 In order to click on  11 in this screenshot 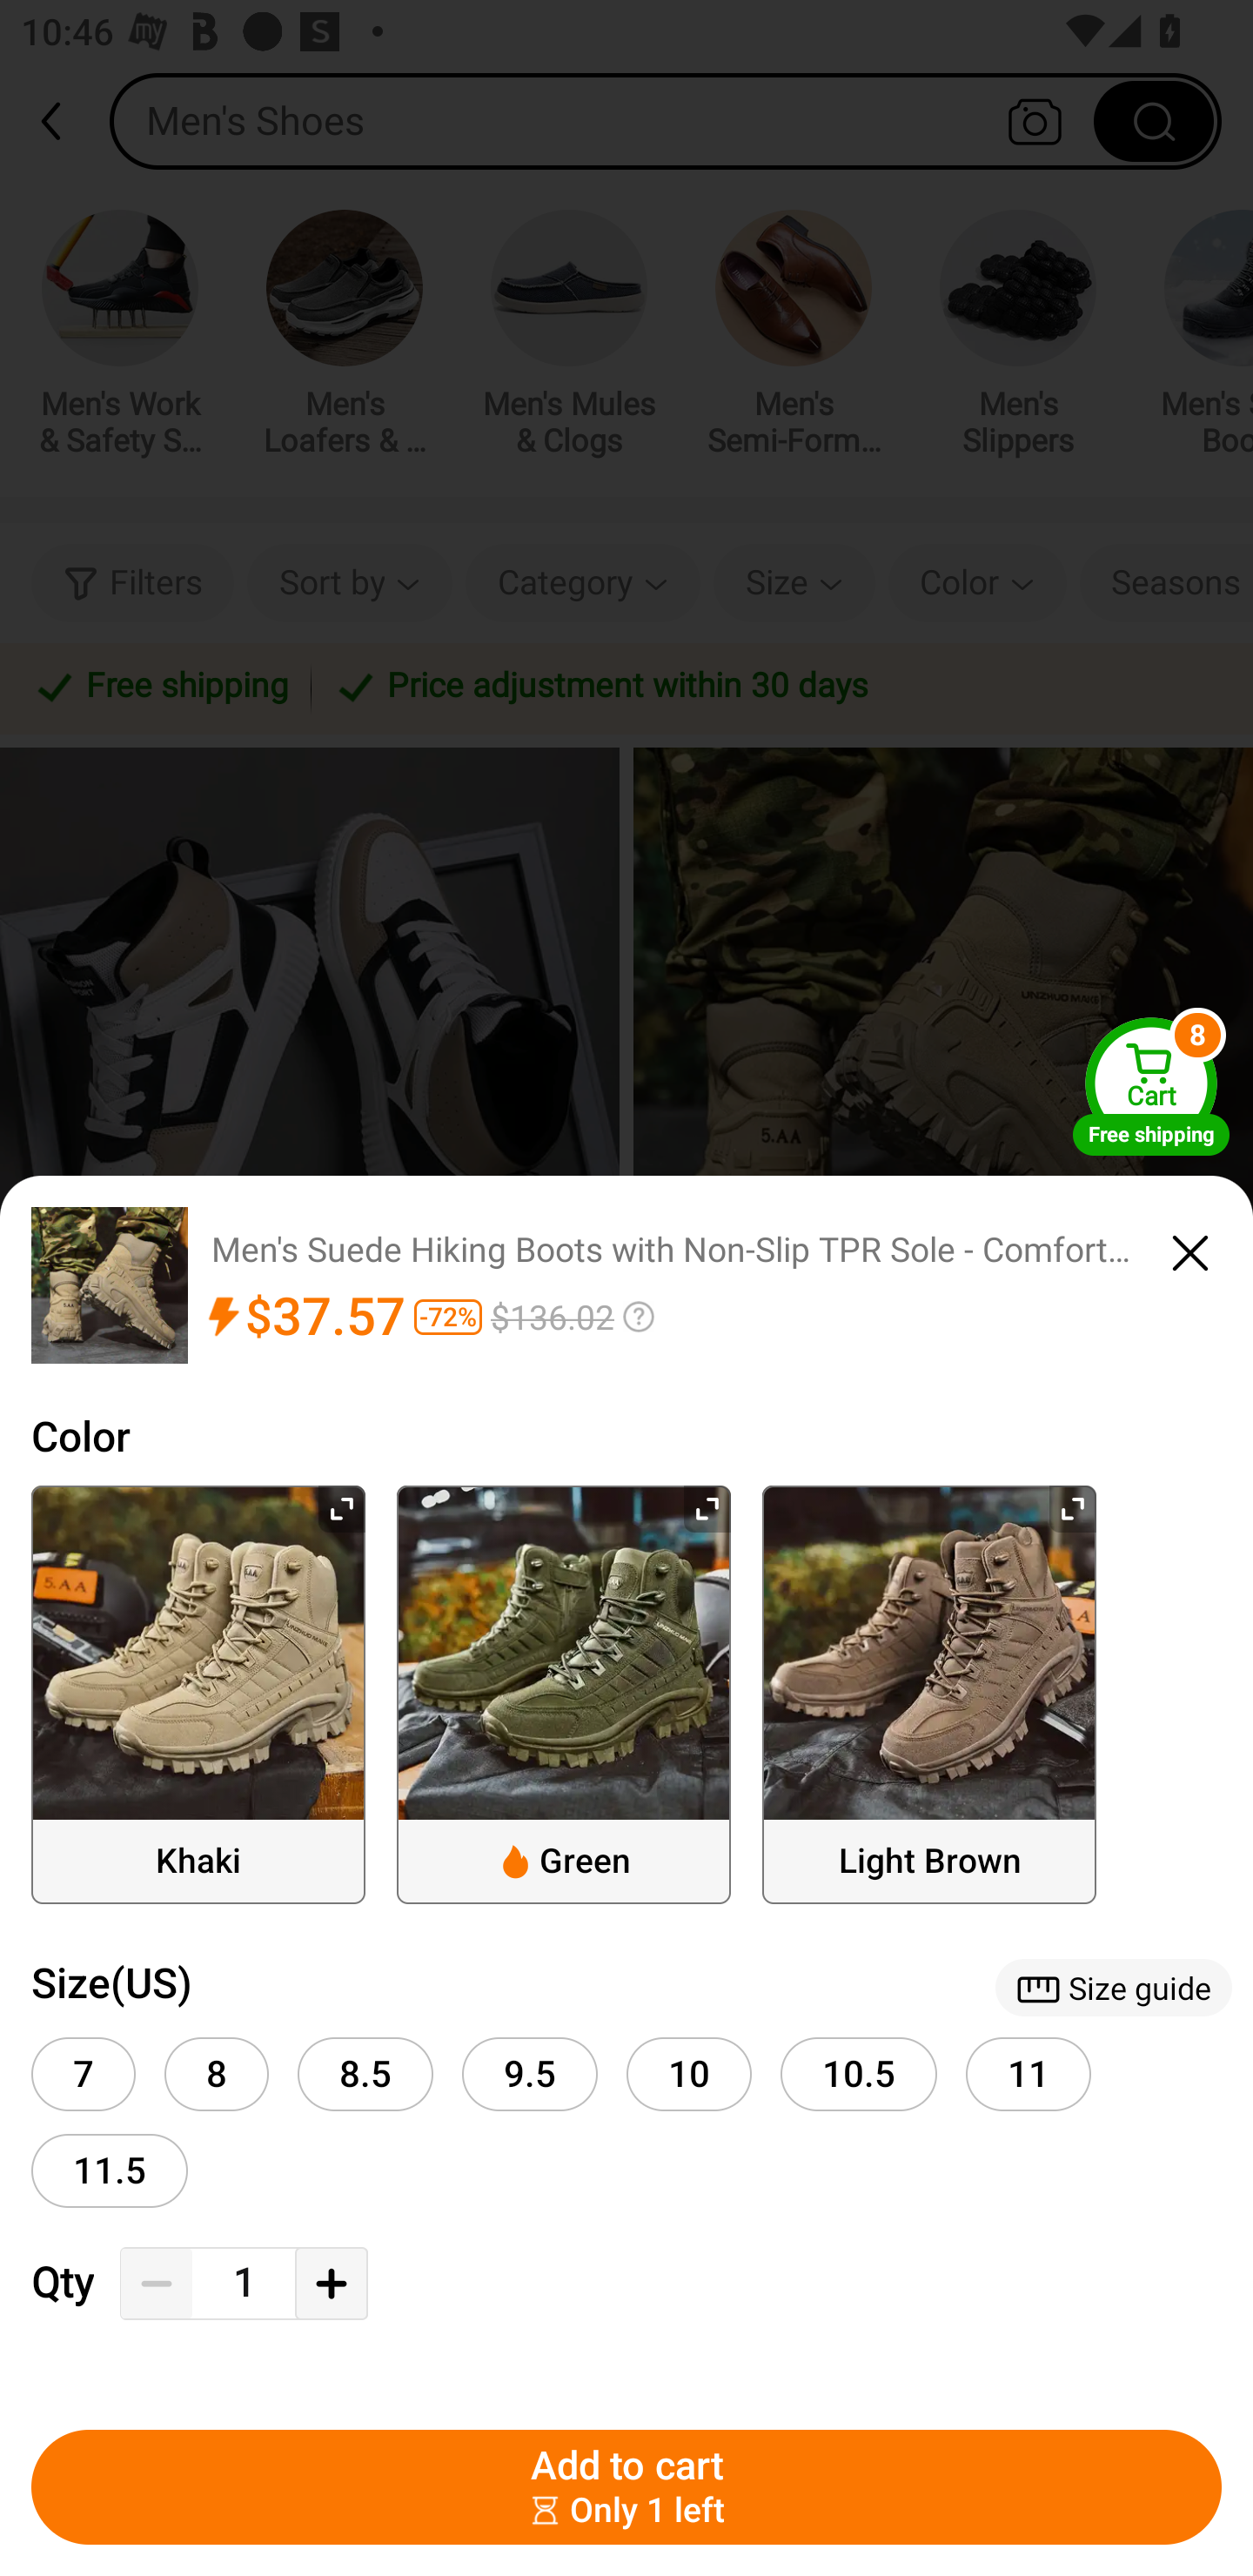, I will do `click(1029, 2075)`.